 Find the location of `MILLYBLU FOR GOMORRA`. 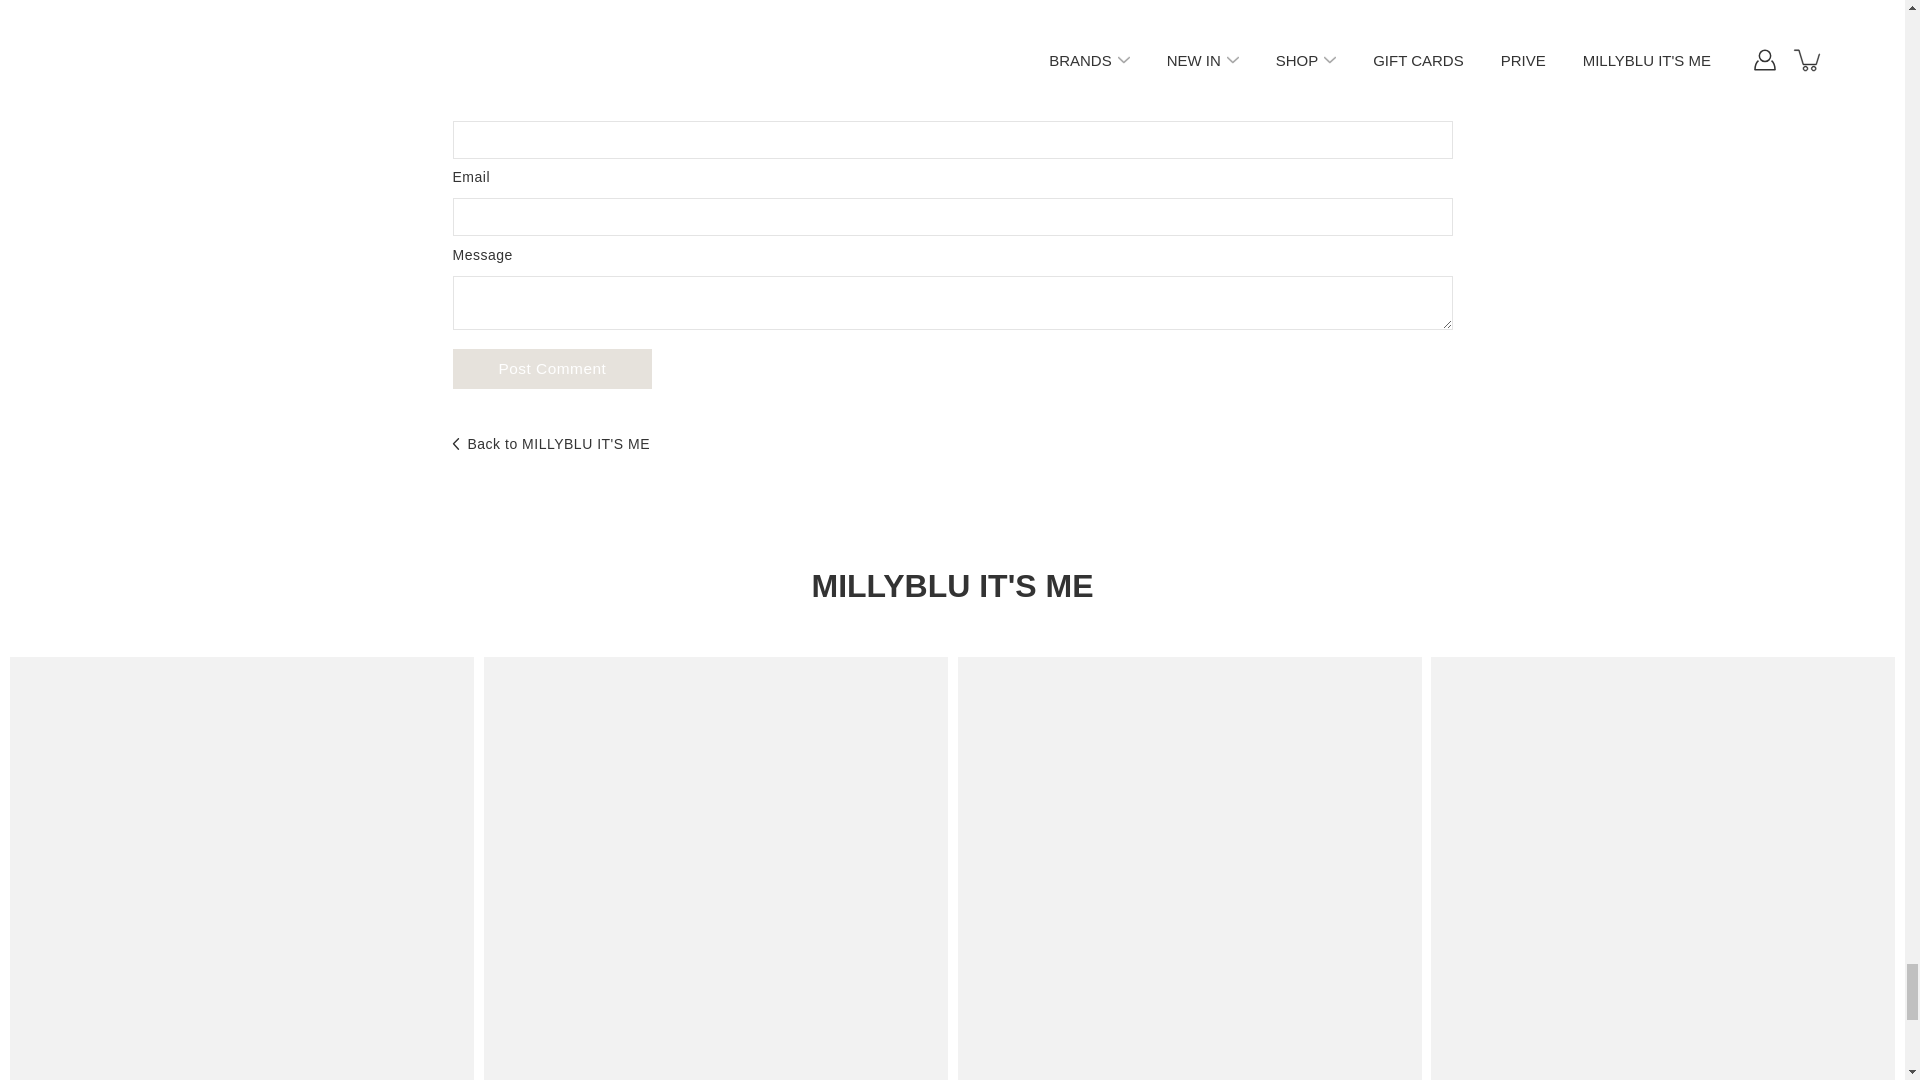

MILLYBLU FOR GOMORRA is located at coordinates (1662, 868).